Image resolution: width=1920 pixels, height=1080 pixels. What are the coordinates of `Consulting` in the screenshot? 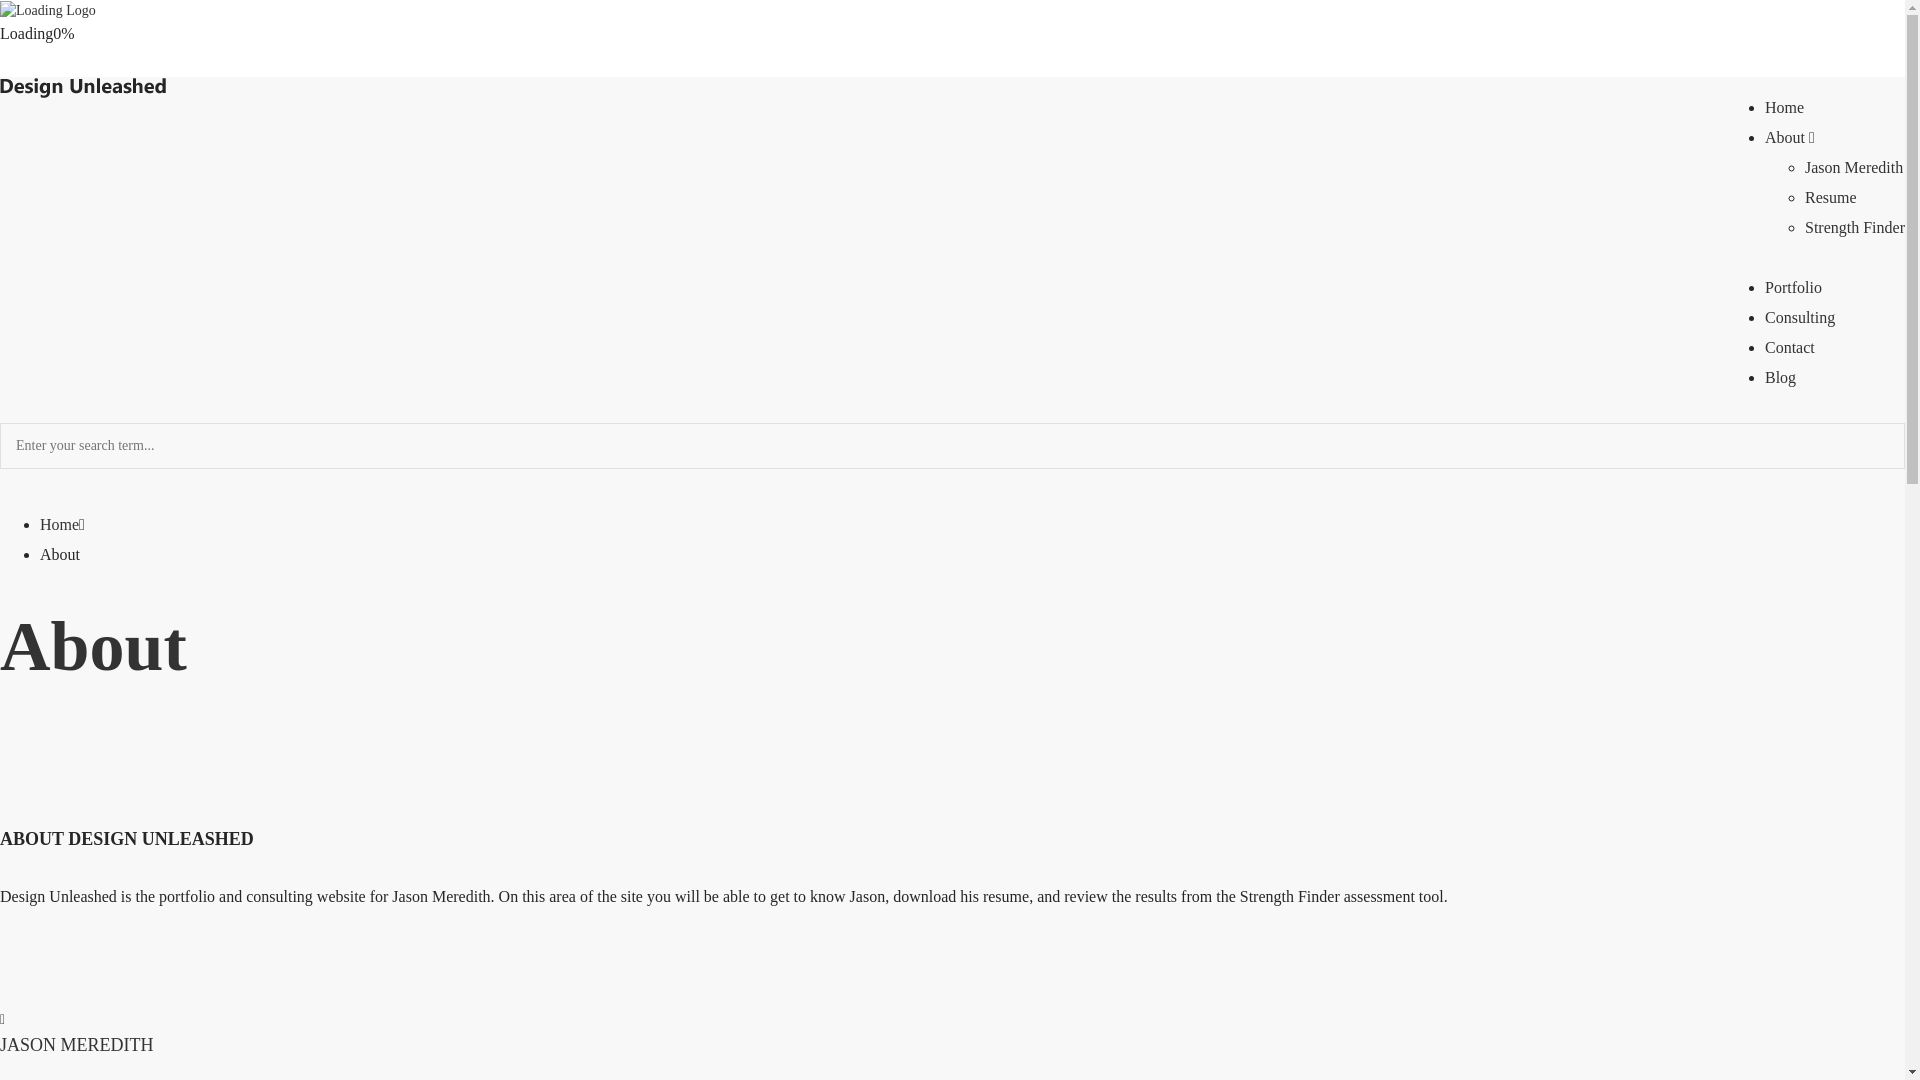 It's located at (1800, 317).